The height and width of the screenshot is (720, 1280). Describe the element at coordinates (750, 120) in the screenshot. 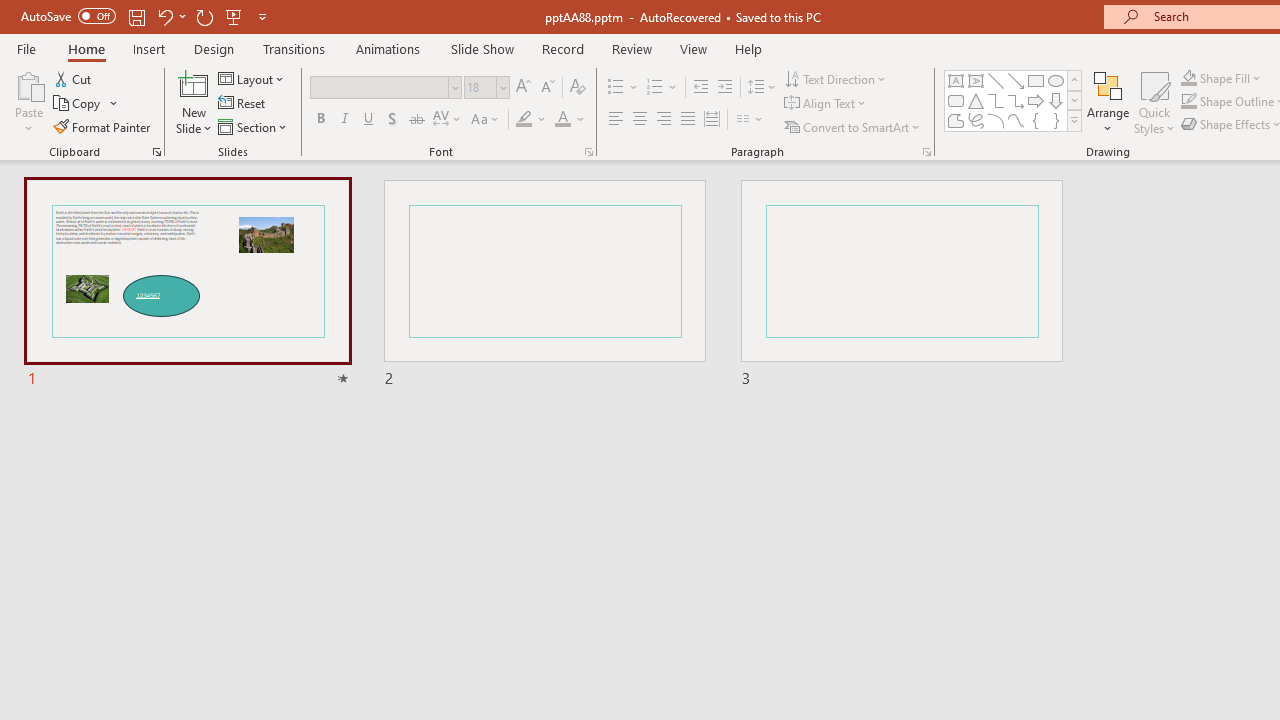

I see `Columns` at that location.